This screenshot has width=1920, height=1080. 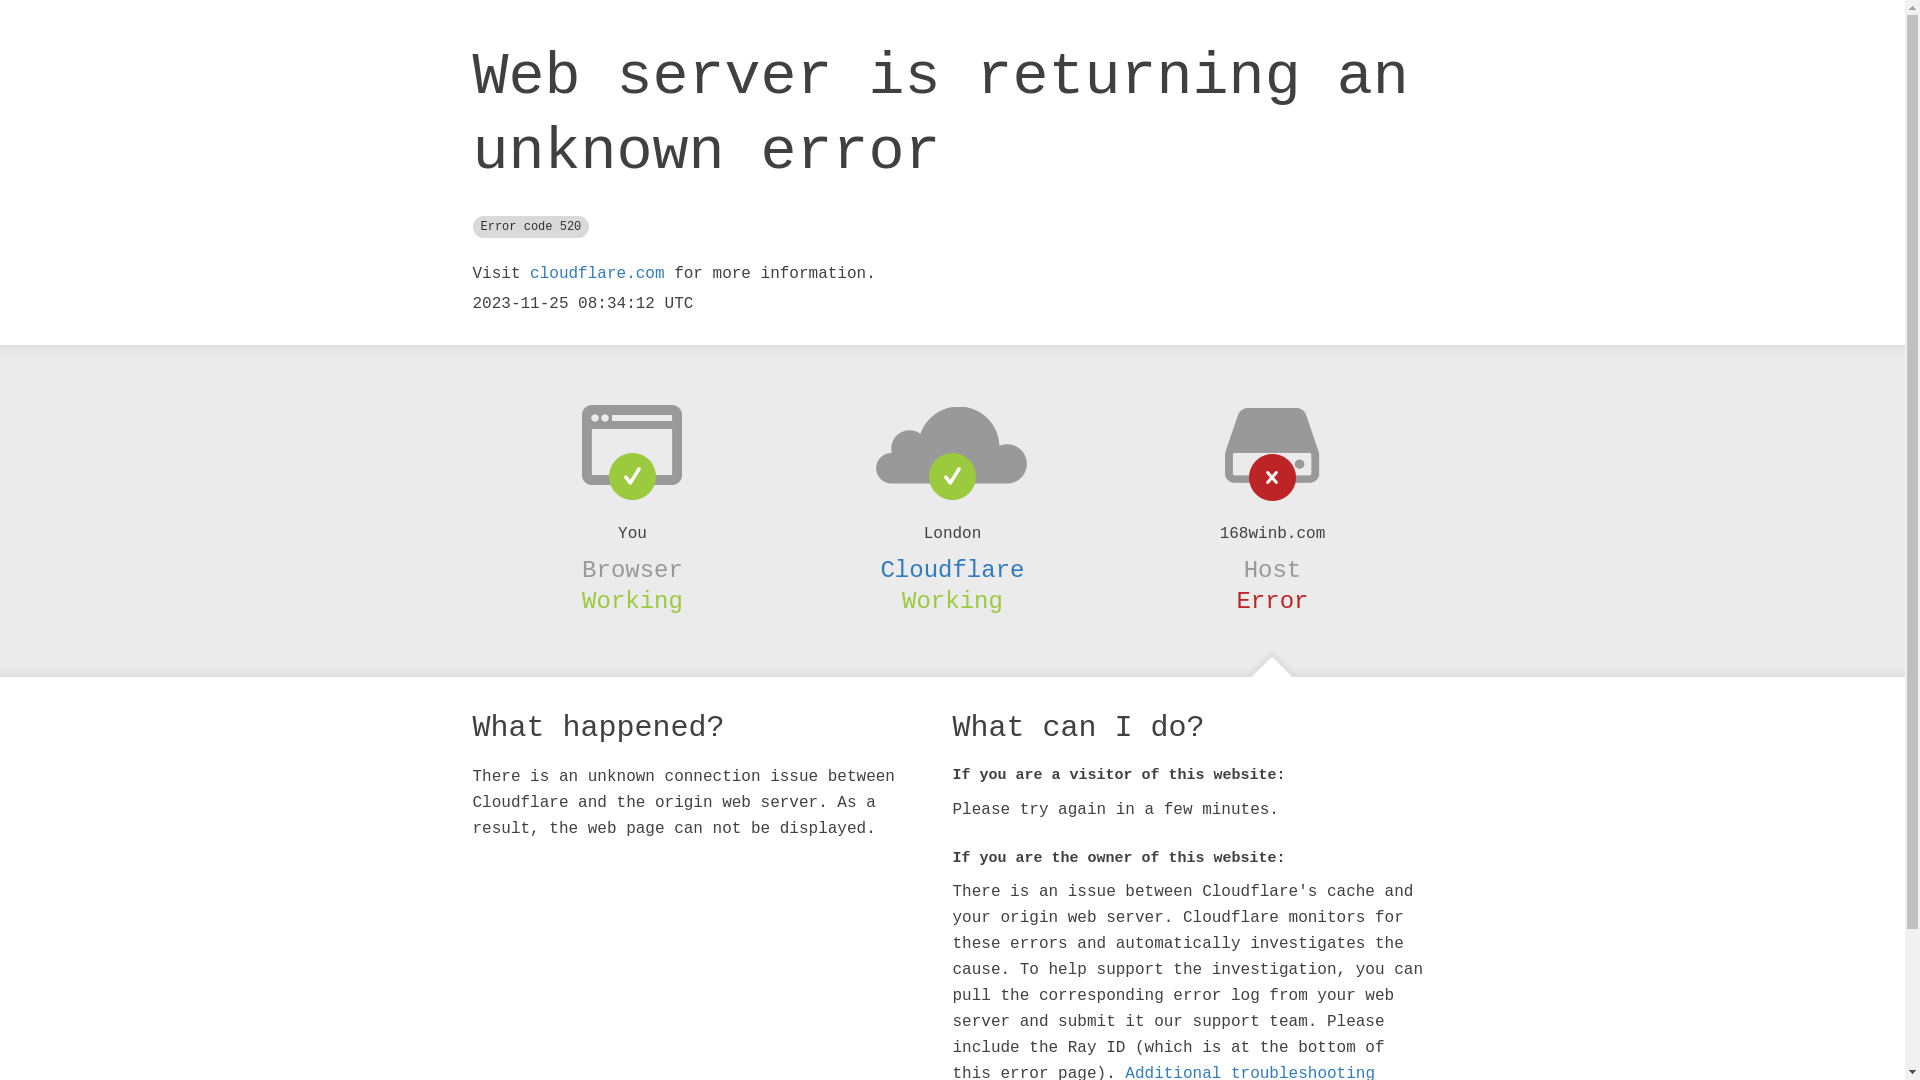 What do you see at coordinates (597, 274) in the screenshot?
I see `cloudflare.com` at bounding box center [597, 274].